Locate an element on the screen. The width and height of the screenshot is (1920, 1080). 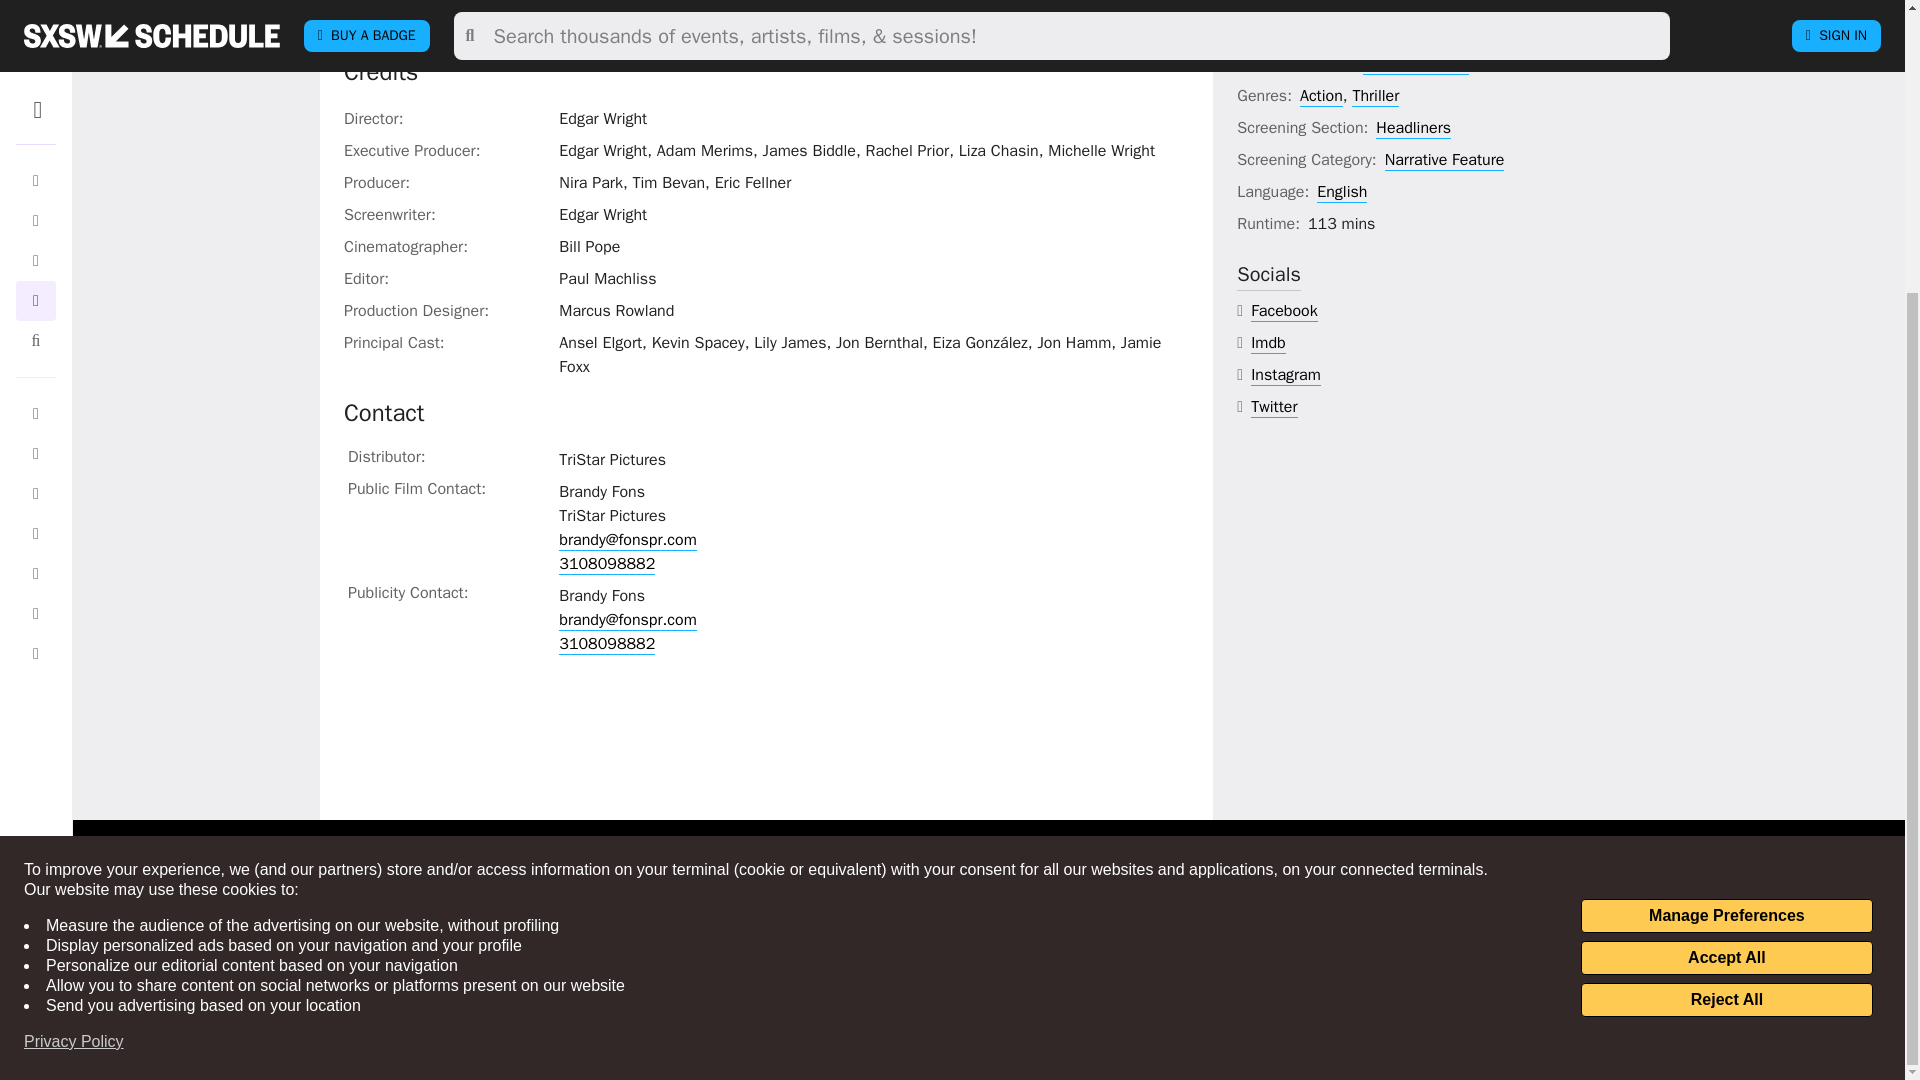
imdb is located at coordinates (1268, 343).